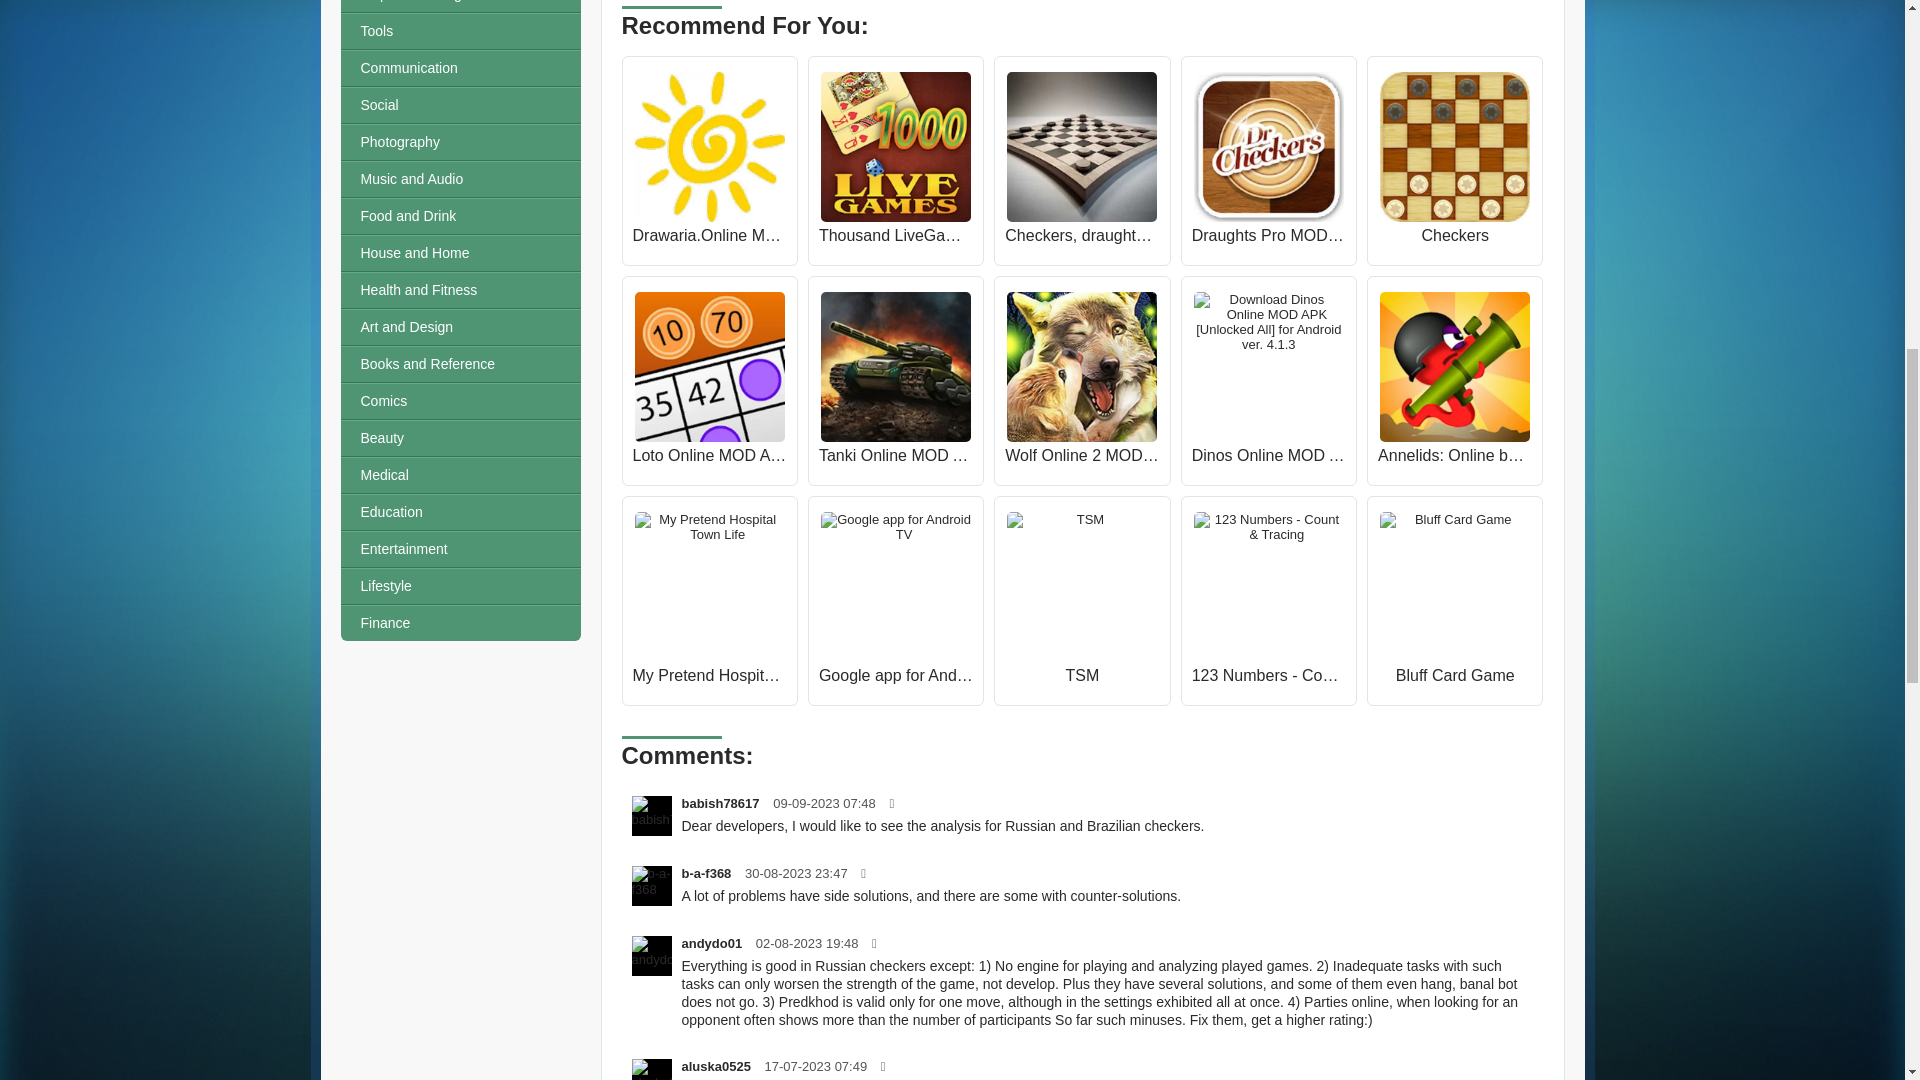  What do you see at coordinates (459, 474) in the screenshot?
I see `Medical` at bounding box center [459, 474].